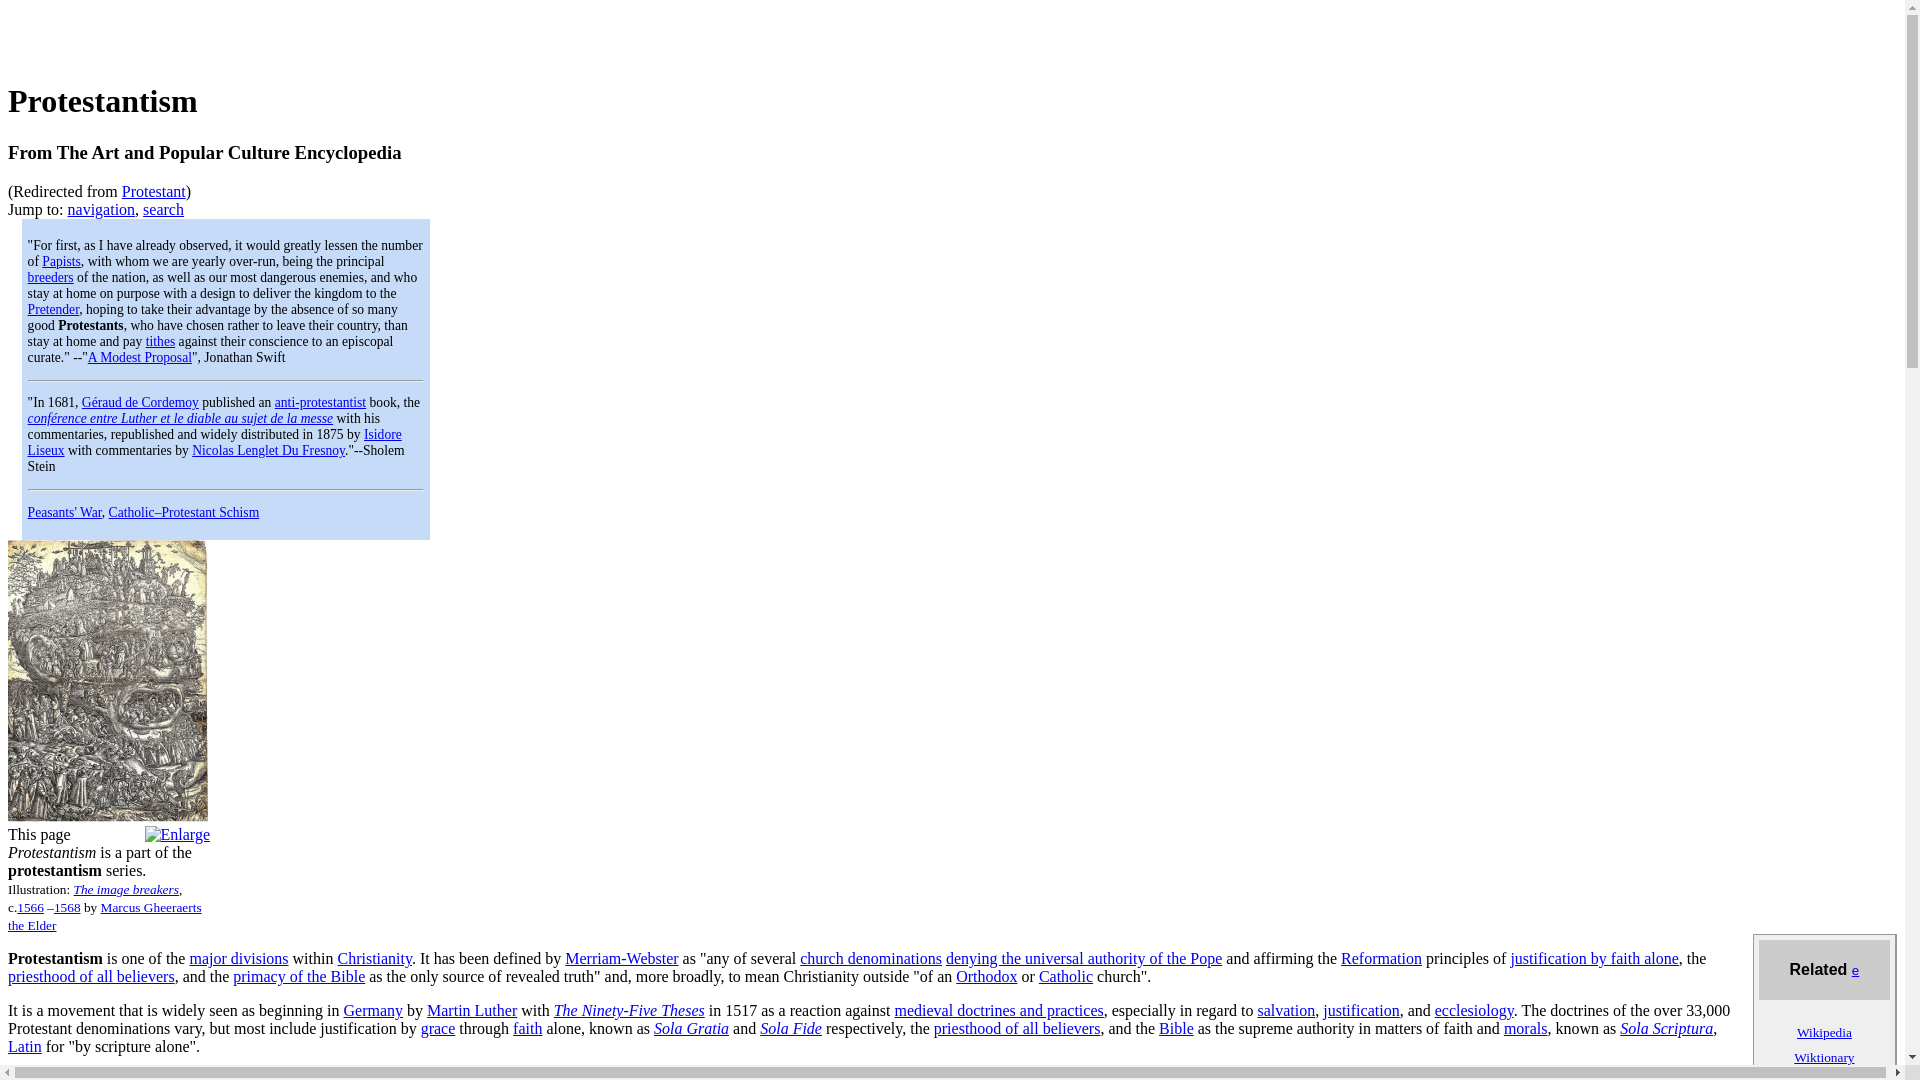  What do you see at coordinates (163, 209) in the screenshot?
I see `search` at bounding box center [163, 209].